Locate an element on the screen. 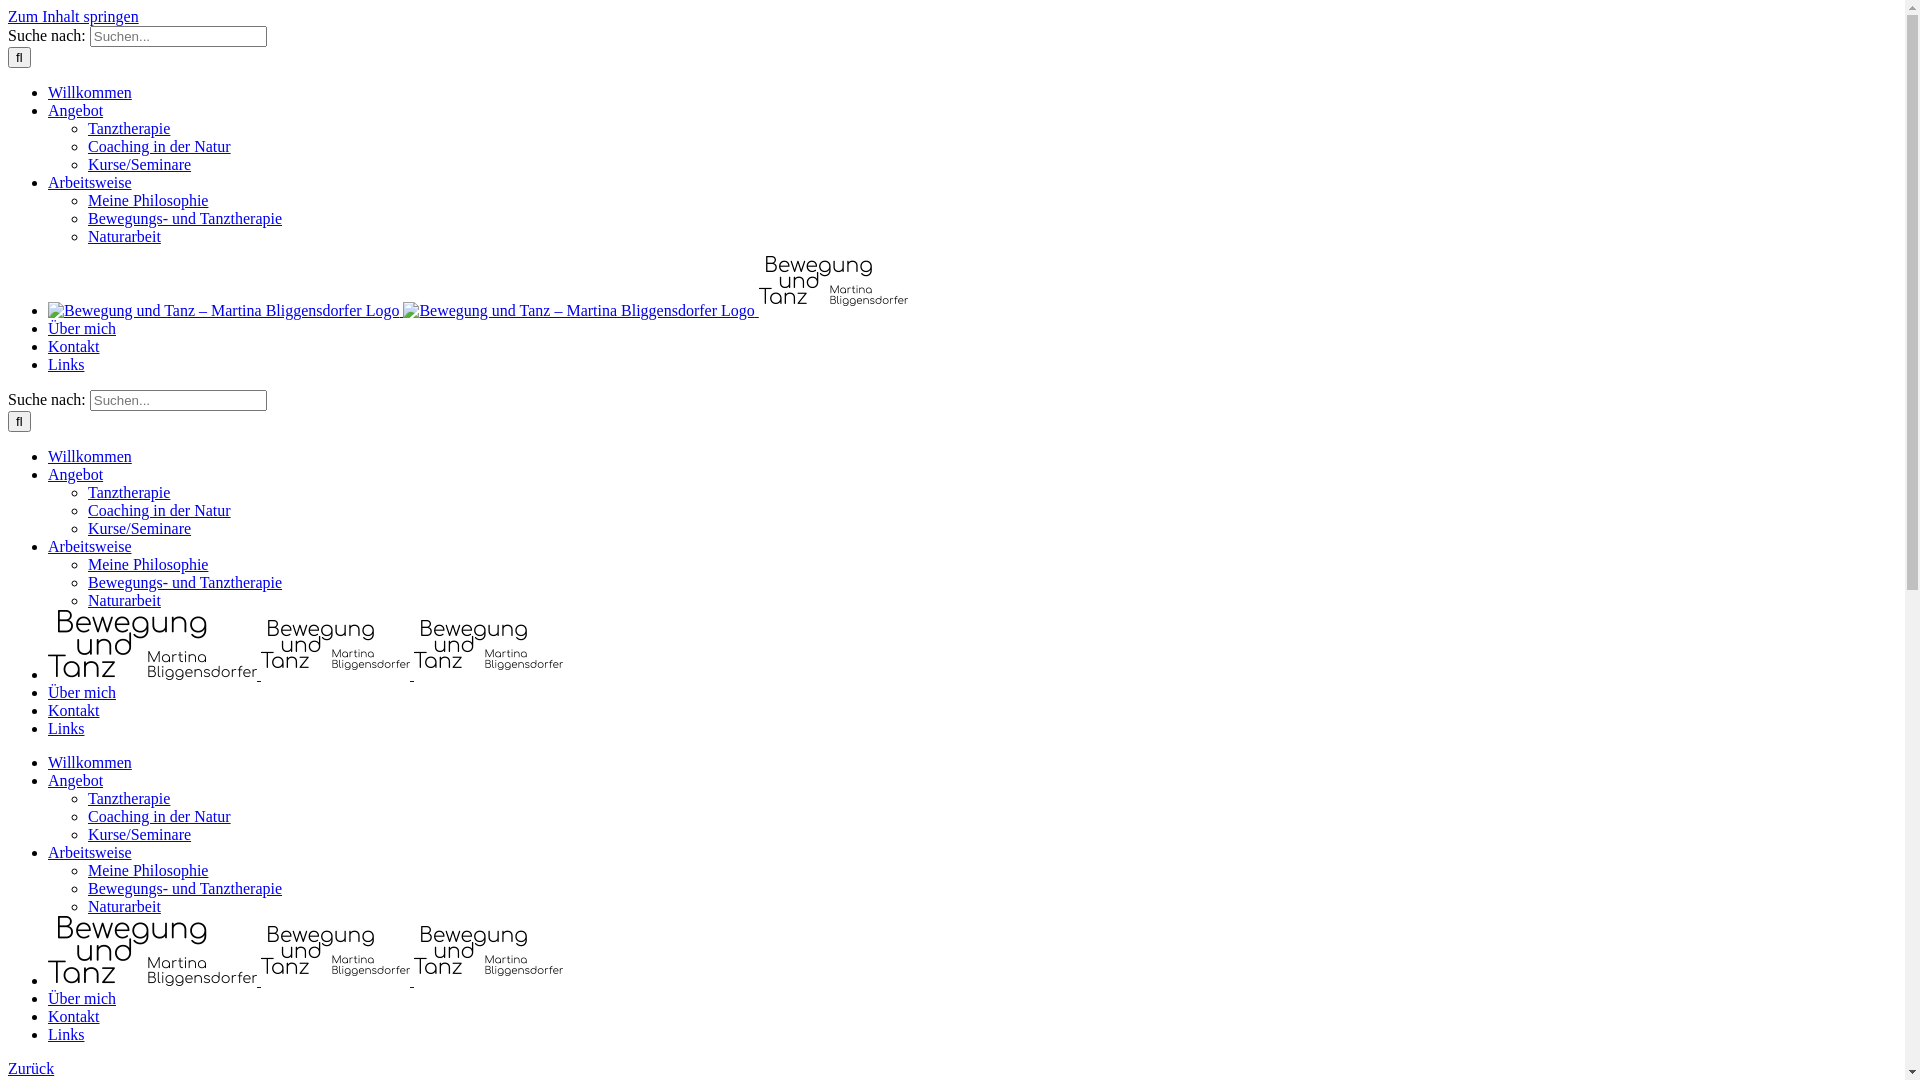 The width and height of the screenshot is (1920, 1080). Tanztherapie is located at coordinates (129, 798).